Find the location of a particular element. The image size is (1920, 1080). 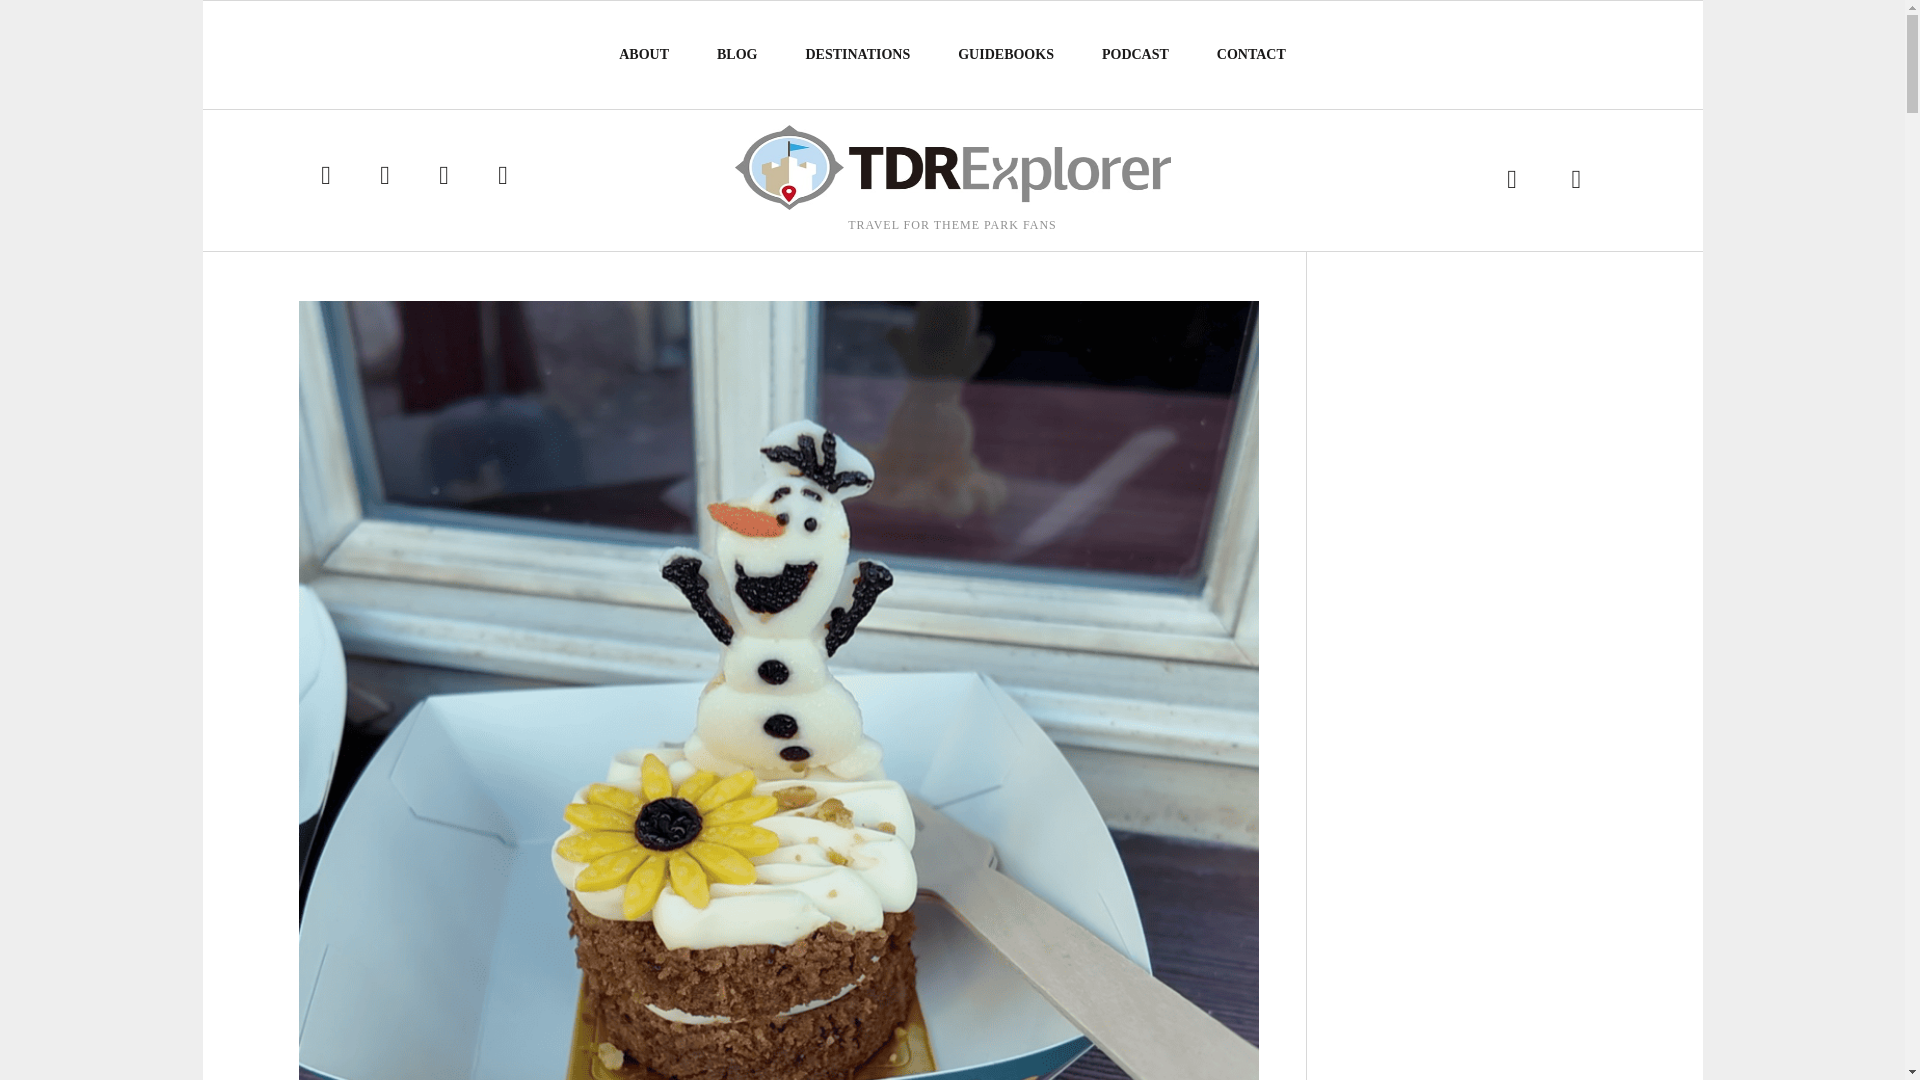

Where do you want to travel? is located at coordinates (858, 54).